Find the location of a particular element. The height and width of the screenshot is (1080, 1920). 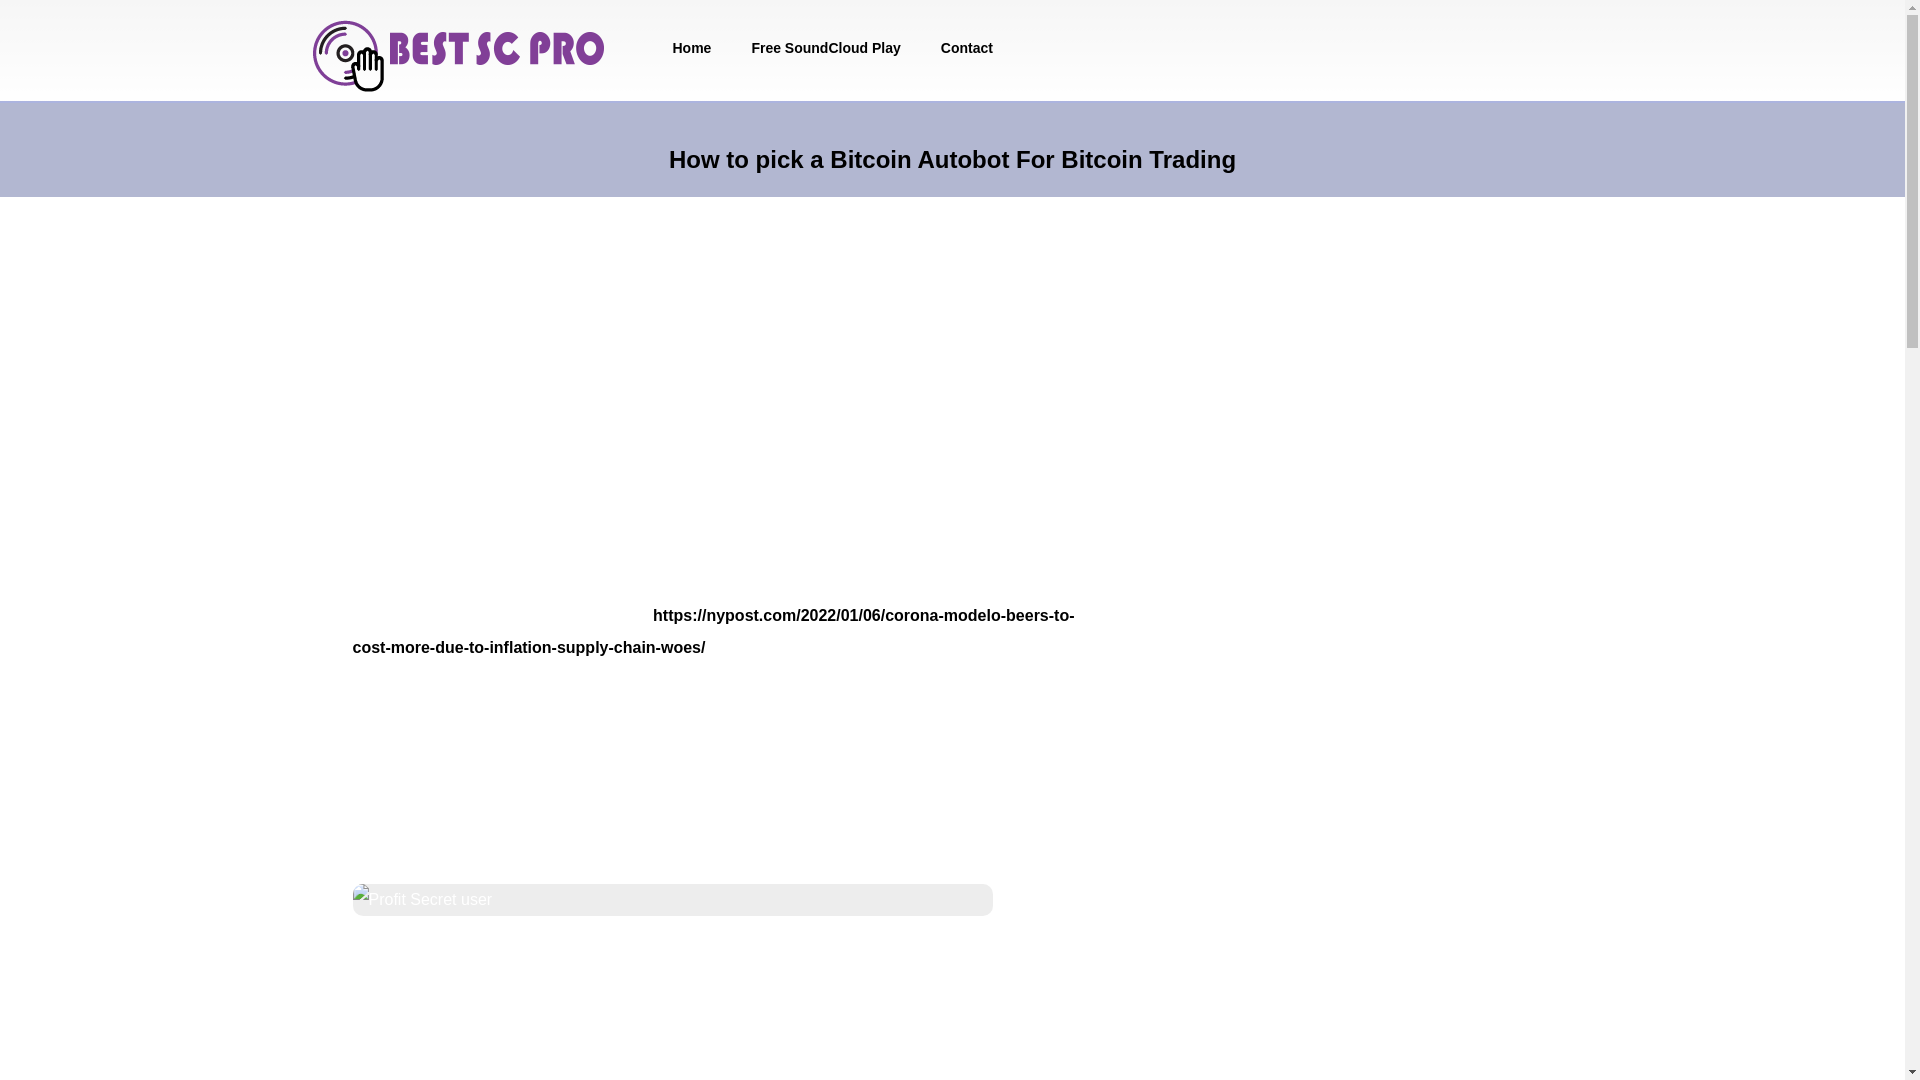

Contact is located at coordinates (966, 48).